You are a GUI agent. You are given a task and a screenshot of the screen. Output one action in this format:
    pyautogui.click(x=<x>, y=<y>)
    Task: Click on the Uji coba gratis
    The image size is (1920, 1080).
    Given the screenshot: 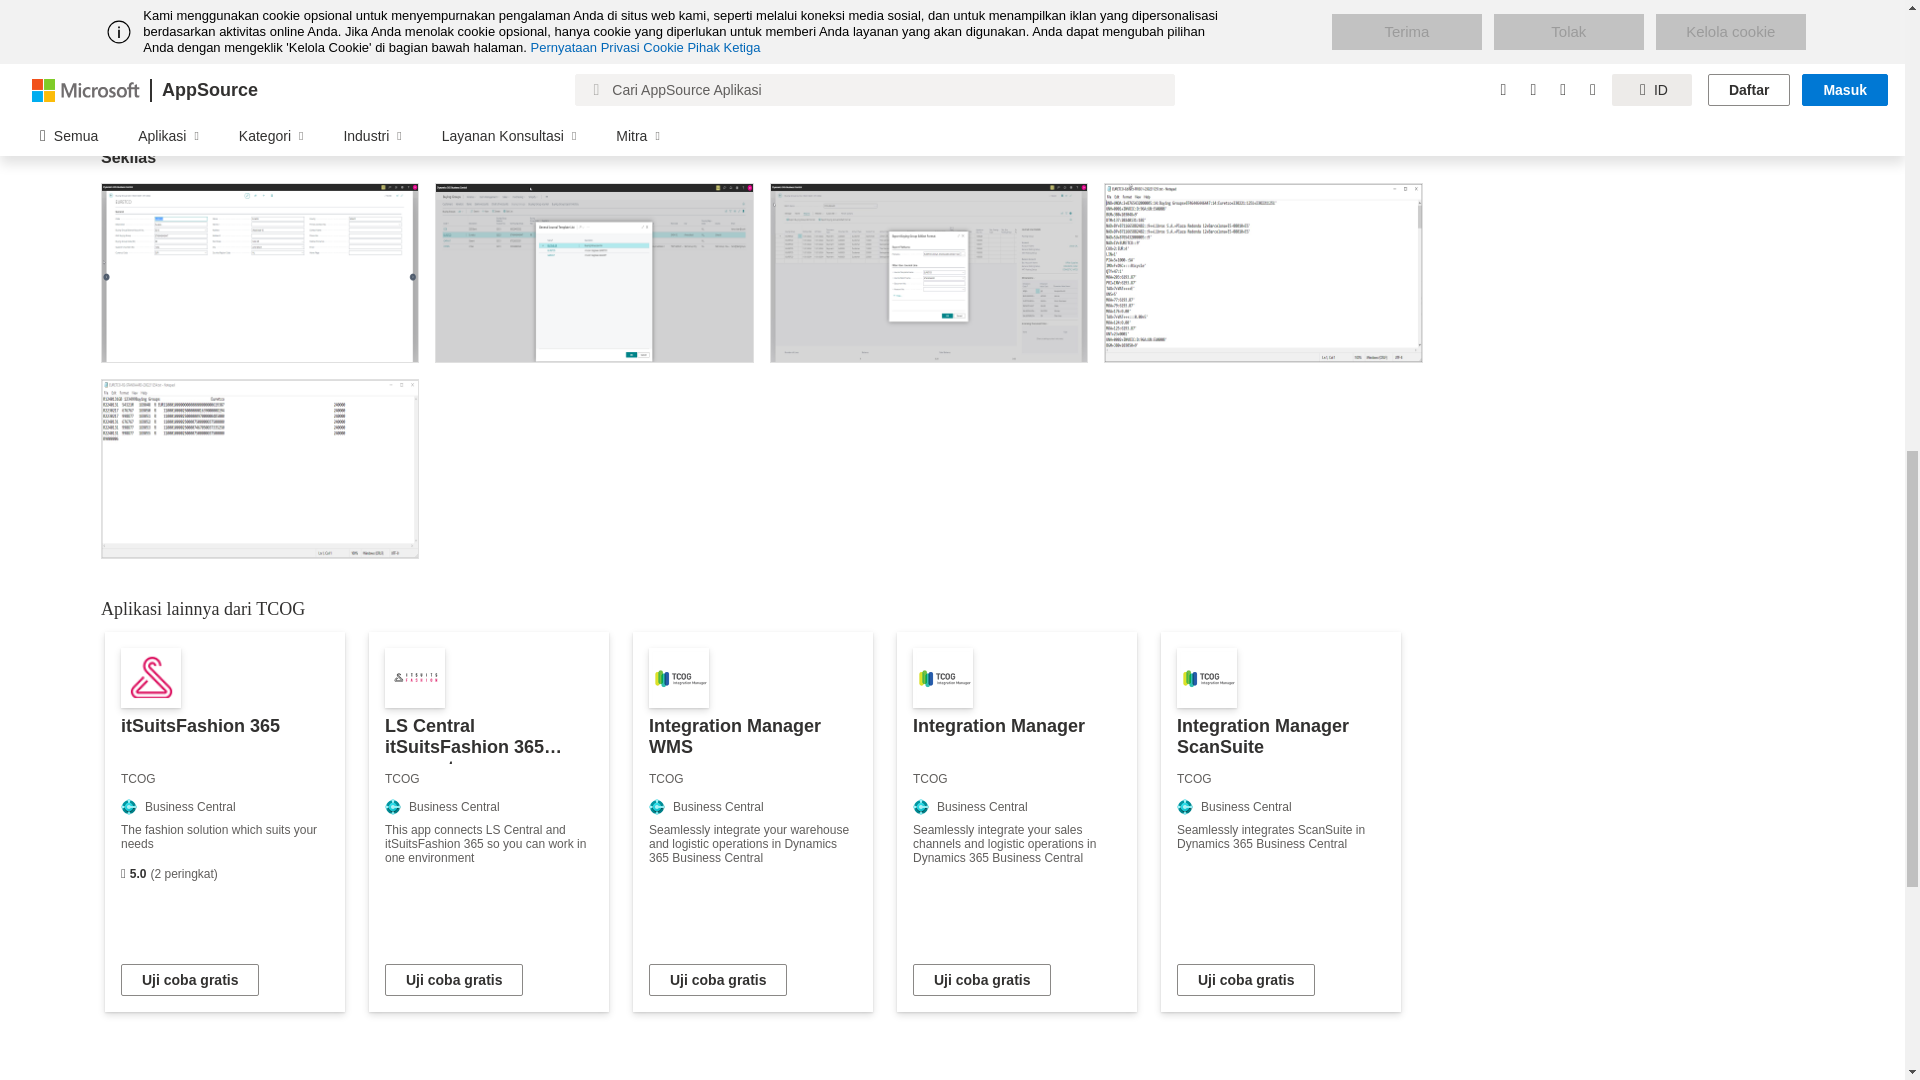 What is the action you would take?
    pyautogui.click(x=1246, y=980)
    